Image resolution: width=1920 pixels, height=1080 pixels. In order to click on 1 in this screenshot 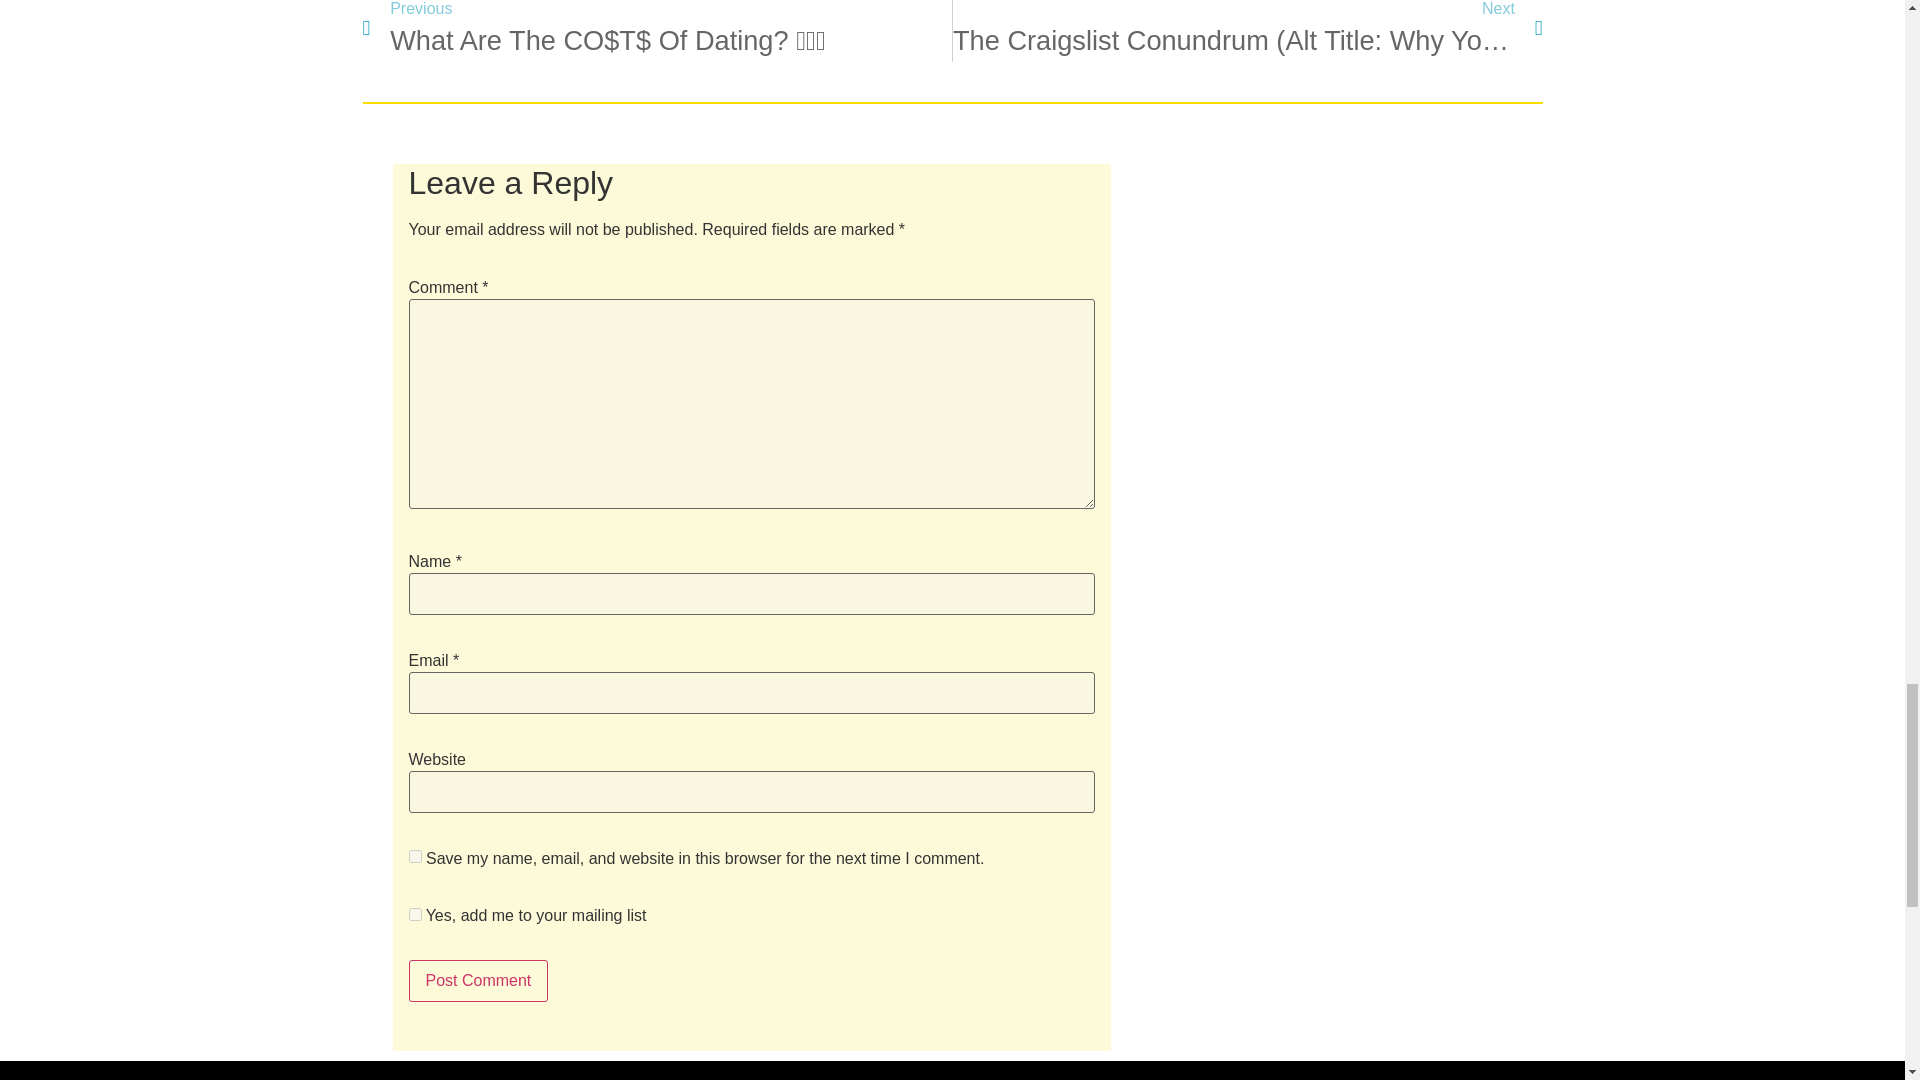, I will do `click(414, 914)`.